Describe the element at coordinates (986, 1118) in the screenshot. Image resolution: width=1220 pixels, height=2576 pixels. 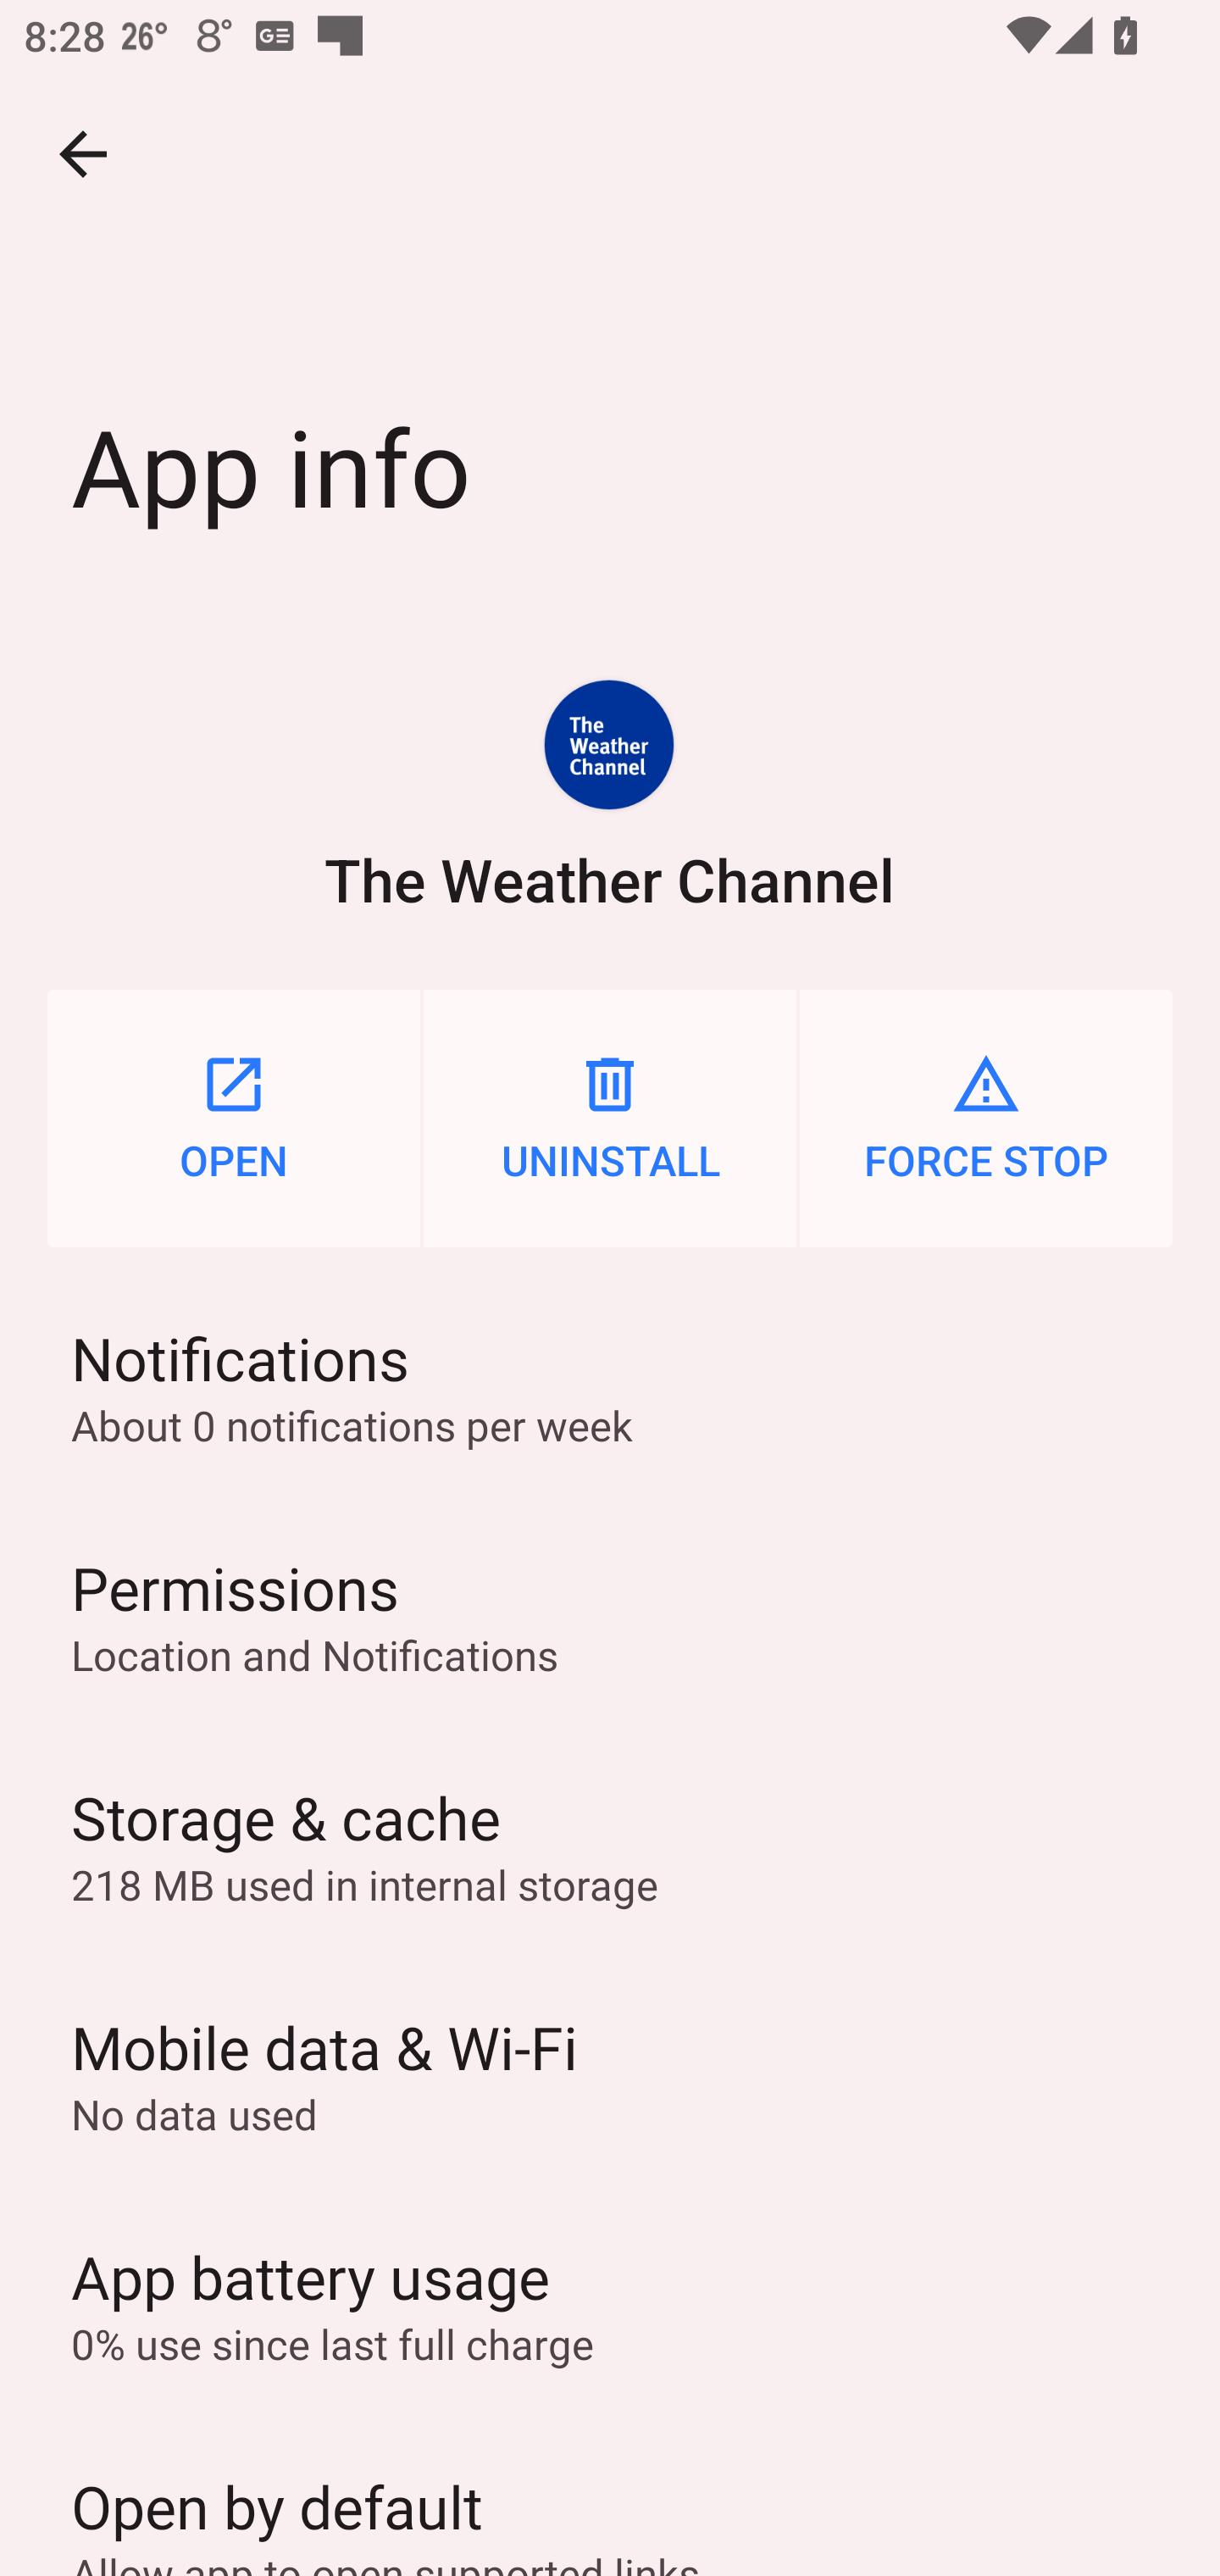
I see `FORCE STOP` at that location.